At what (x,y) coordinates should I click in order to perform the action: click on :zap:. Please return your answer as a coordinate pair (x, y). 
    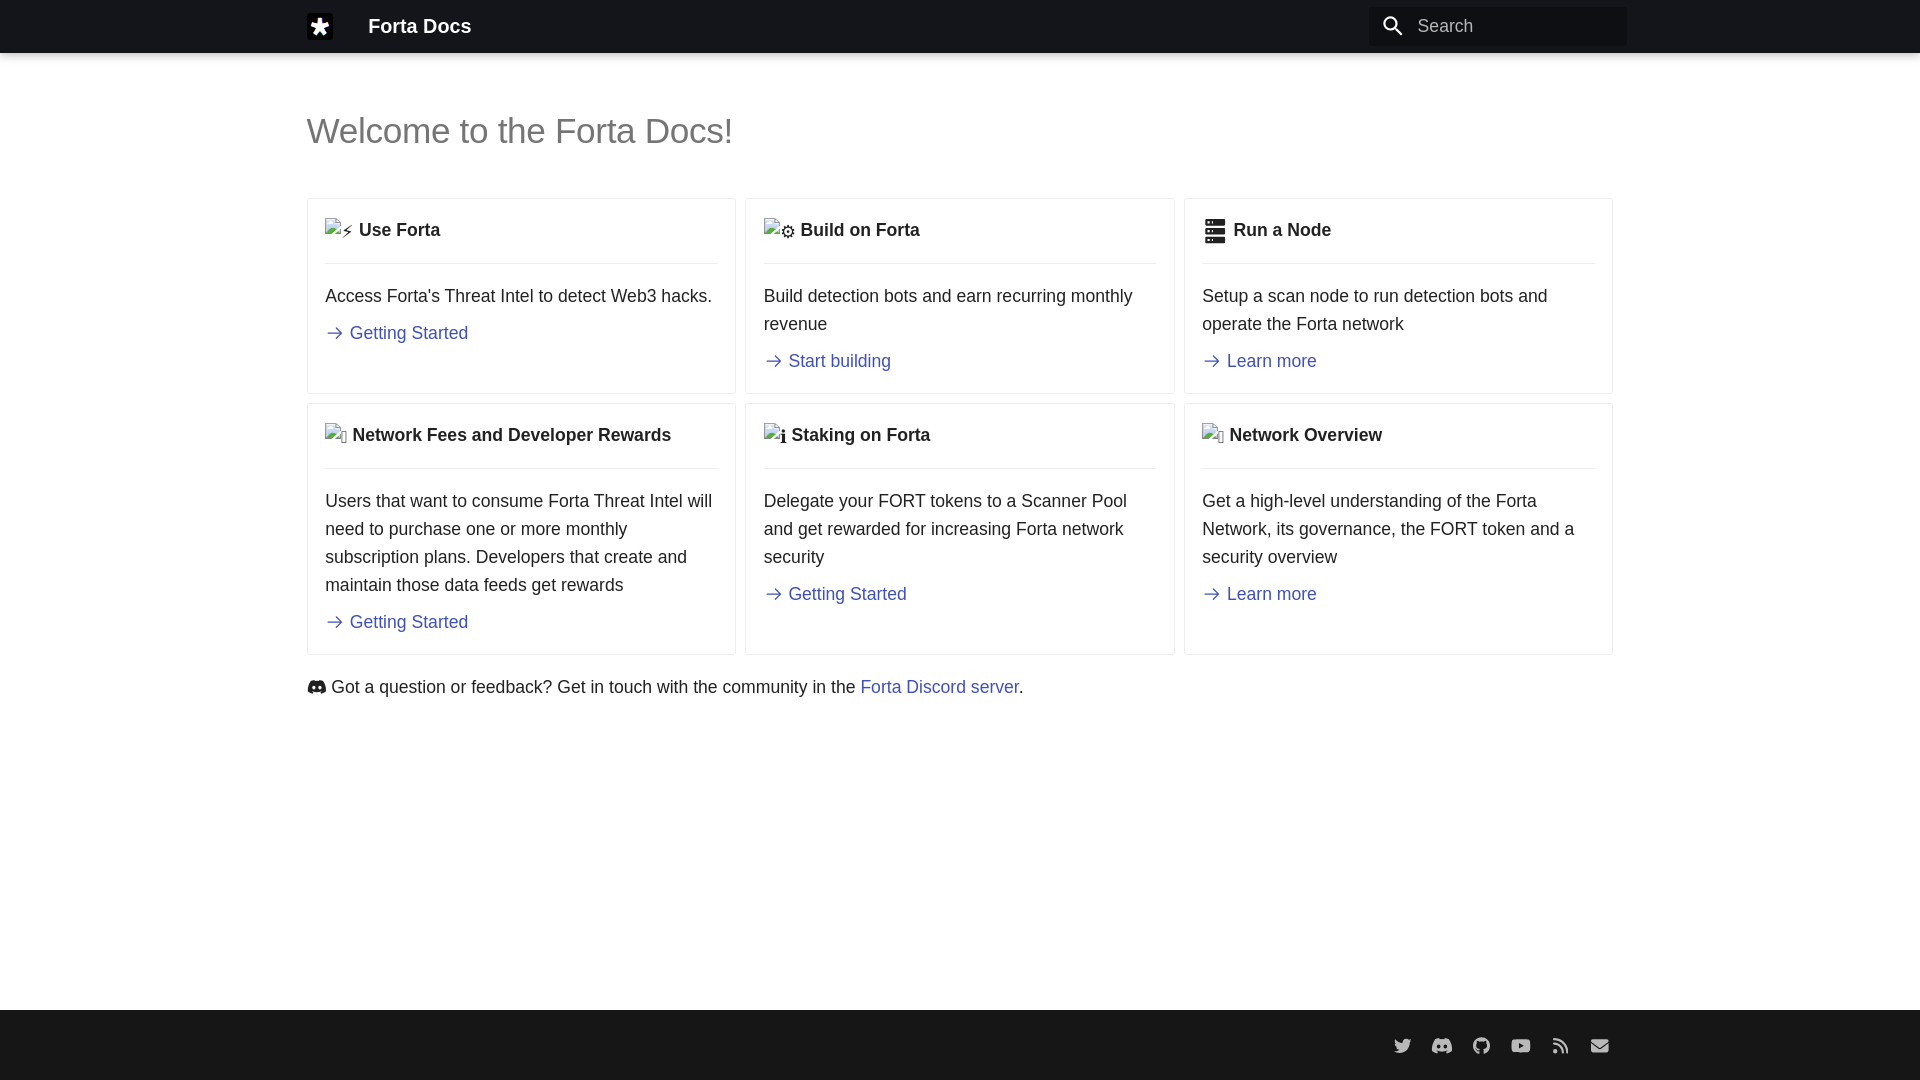
    Looking at the image, I should click on (338, 231).